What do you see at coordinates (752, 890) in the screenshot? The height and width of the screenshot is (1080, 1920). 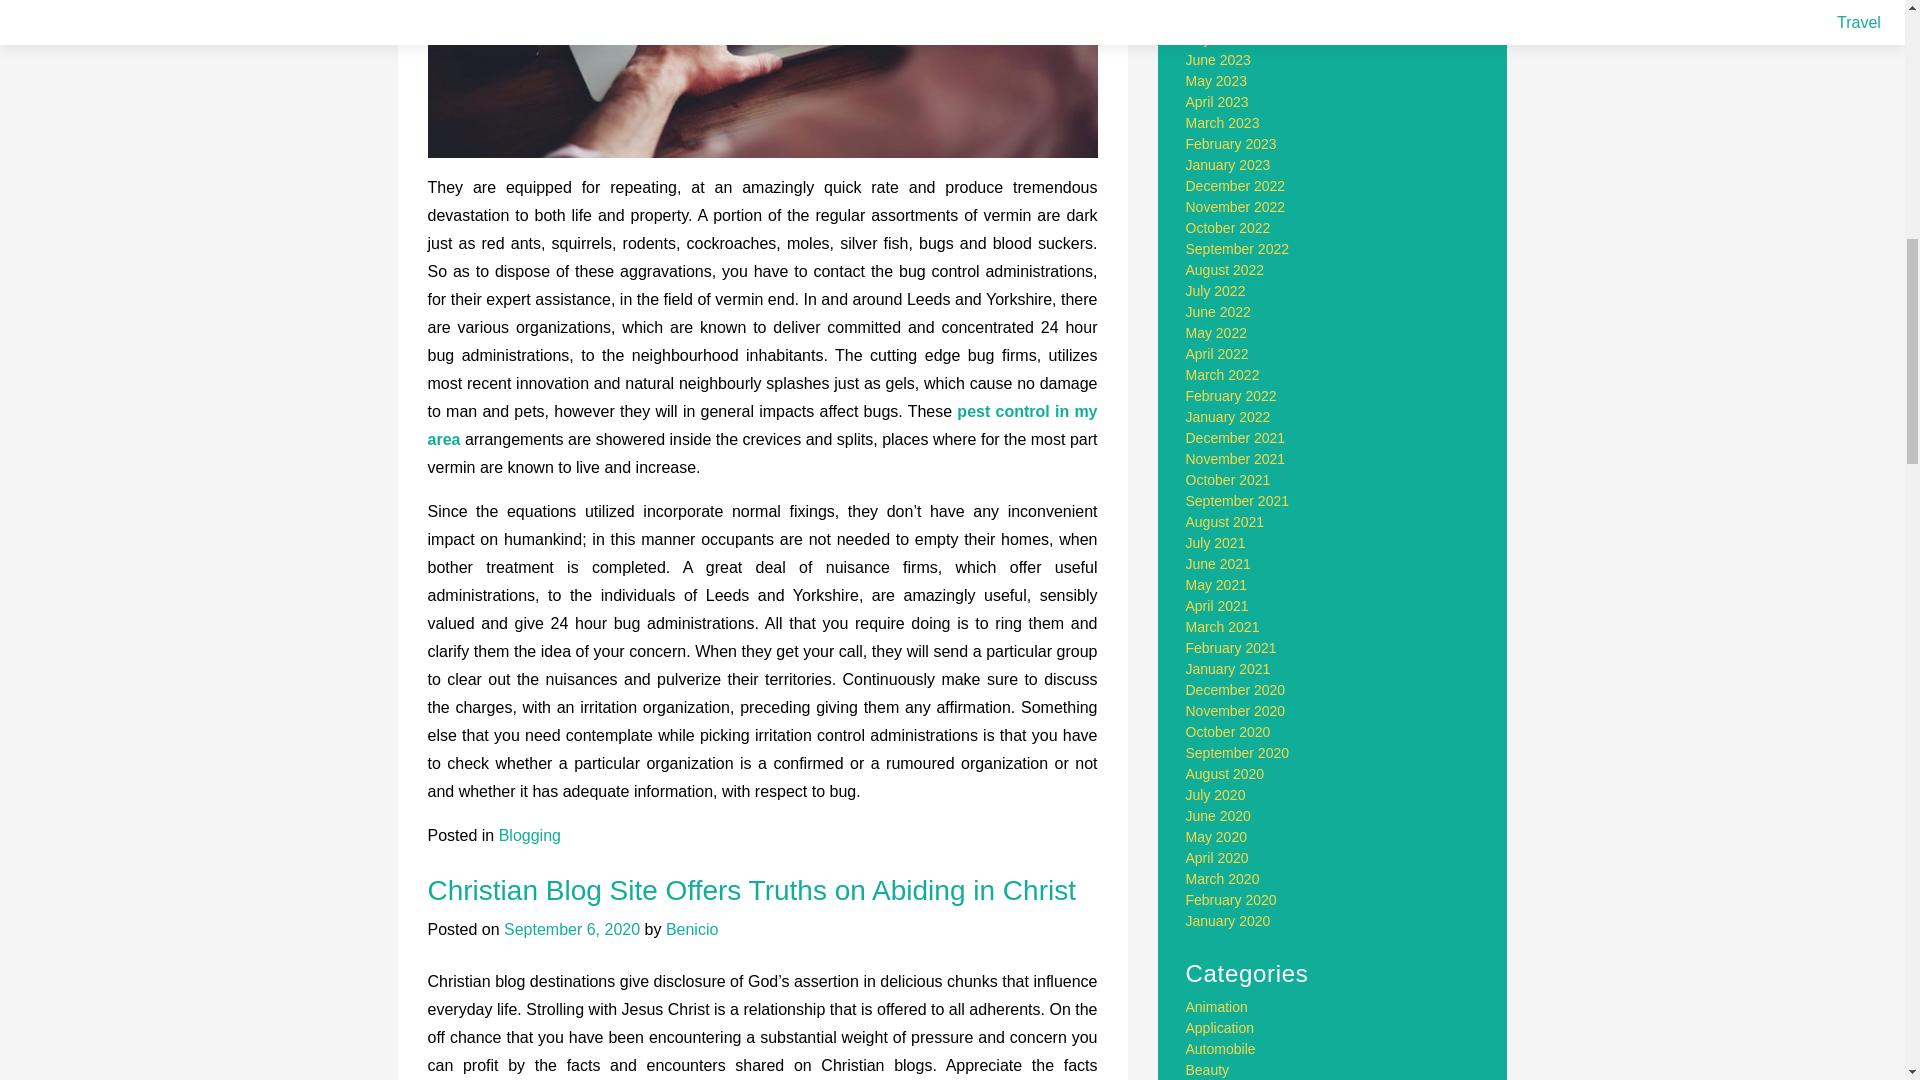 I see `Christian Blog Site Offers Truths on Abiding in Christ` at bounding box center [752, 890].